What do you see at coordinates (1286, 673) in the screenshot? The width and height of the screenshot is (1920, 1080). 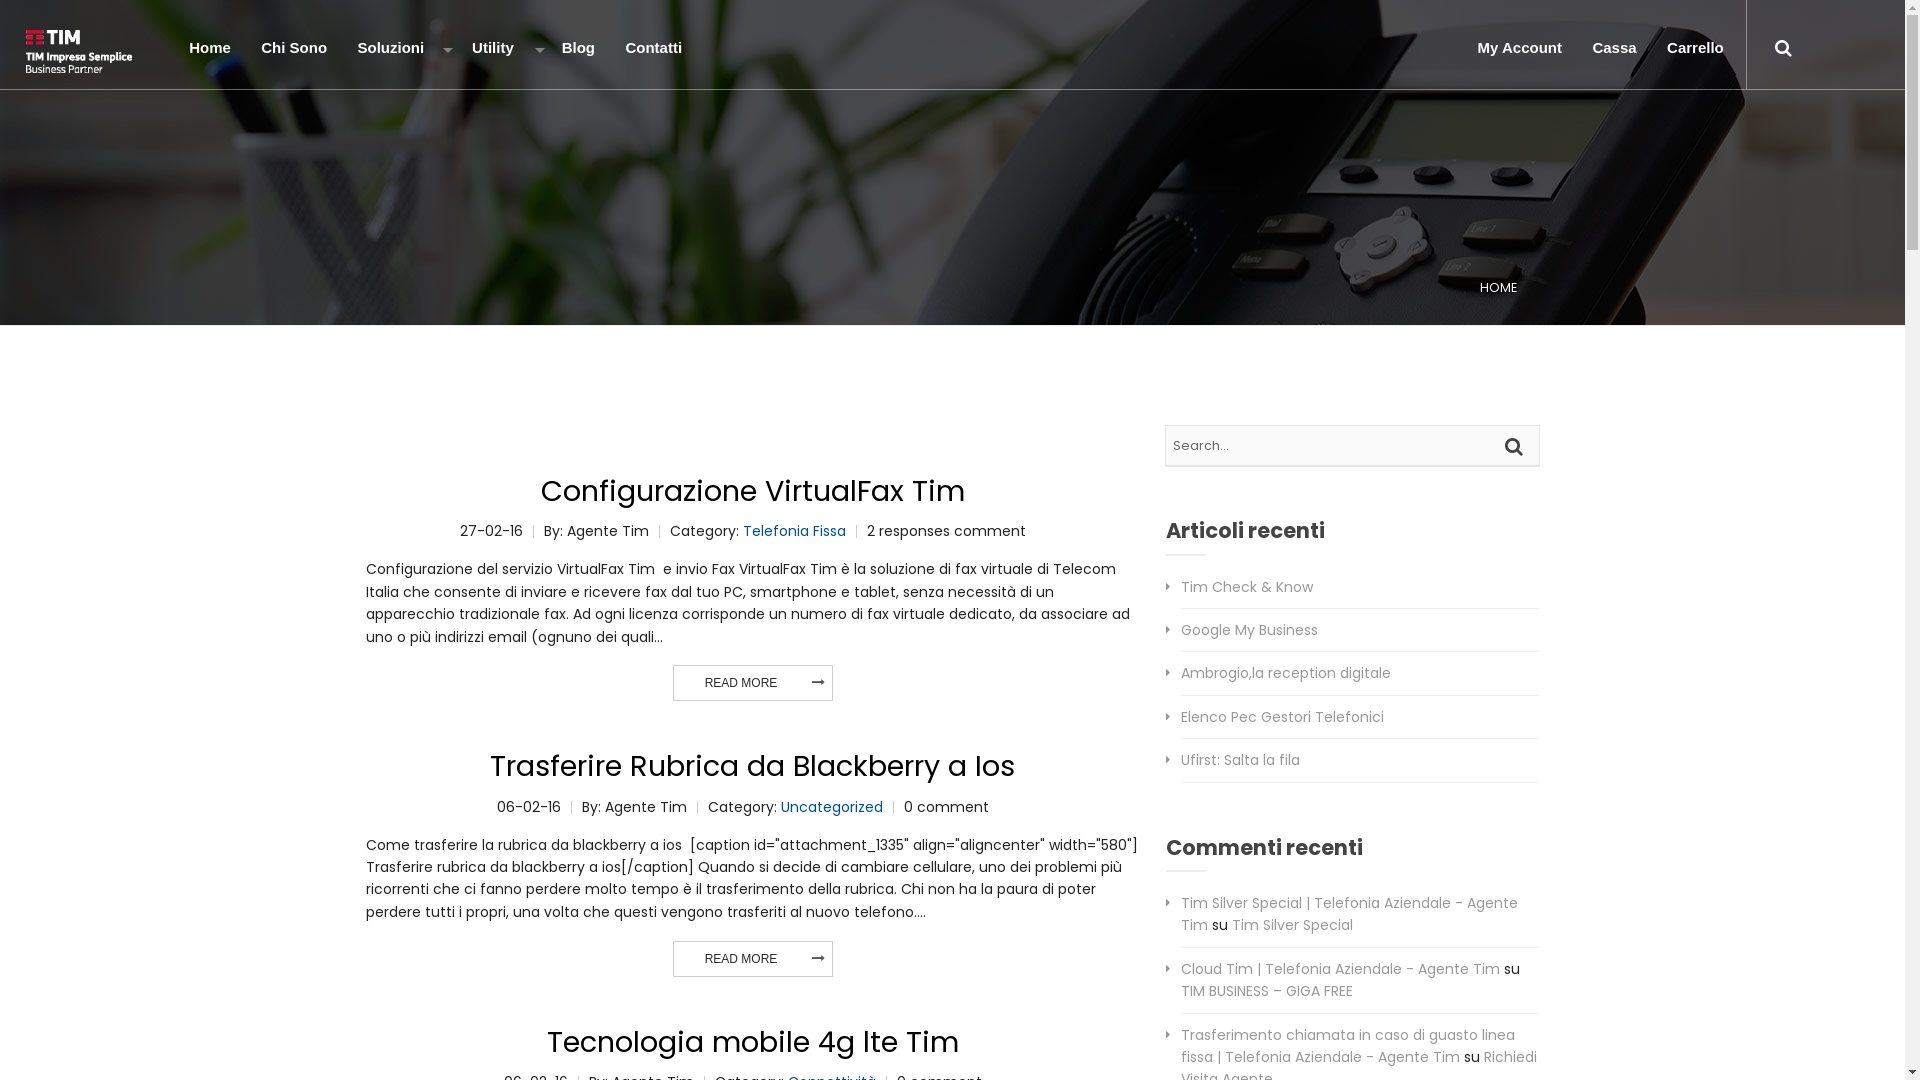 I see `Ambrogio,la reception digitale` at bounding box center [1286, 673].